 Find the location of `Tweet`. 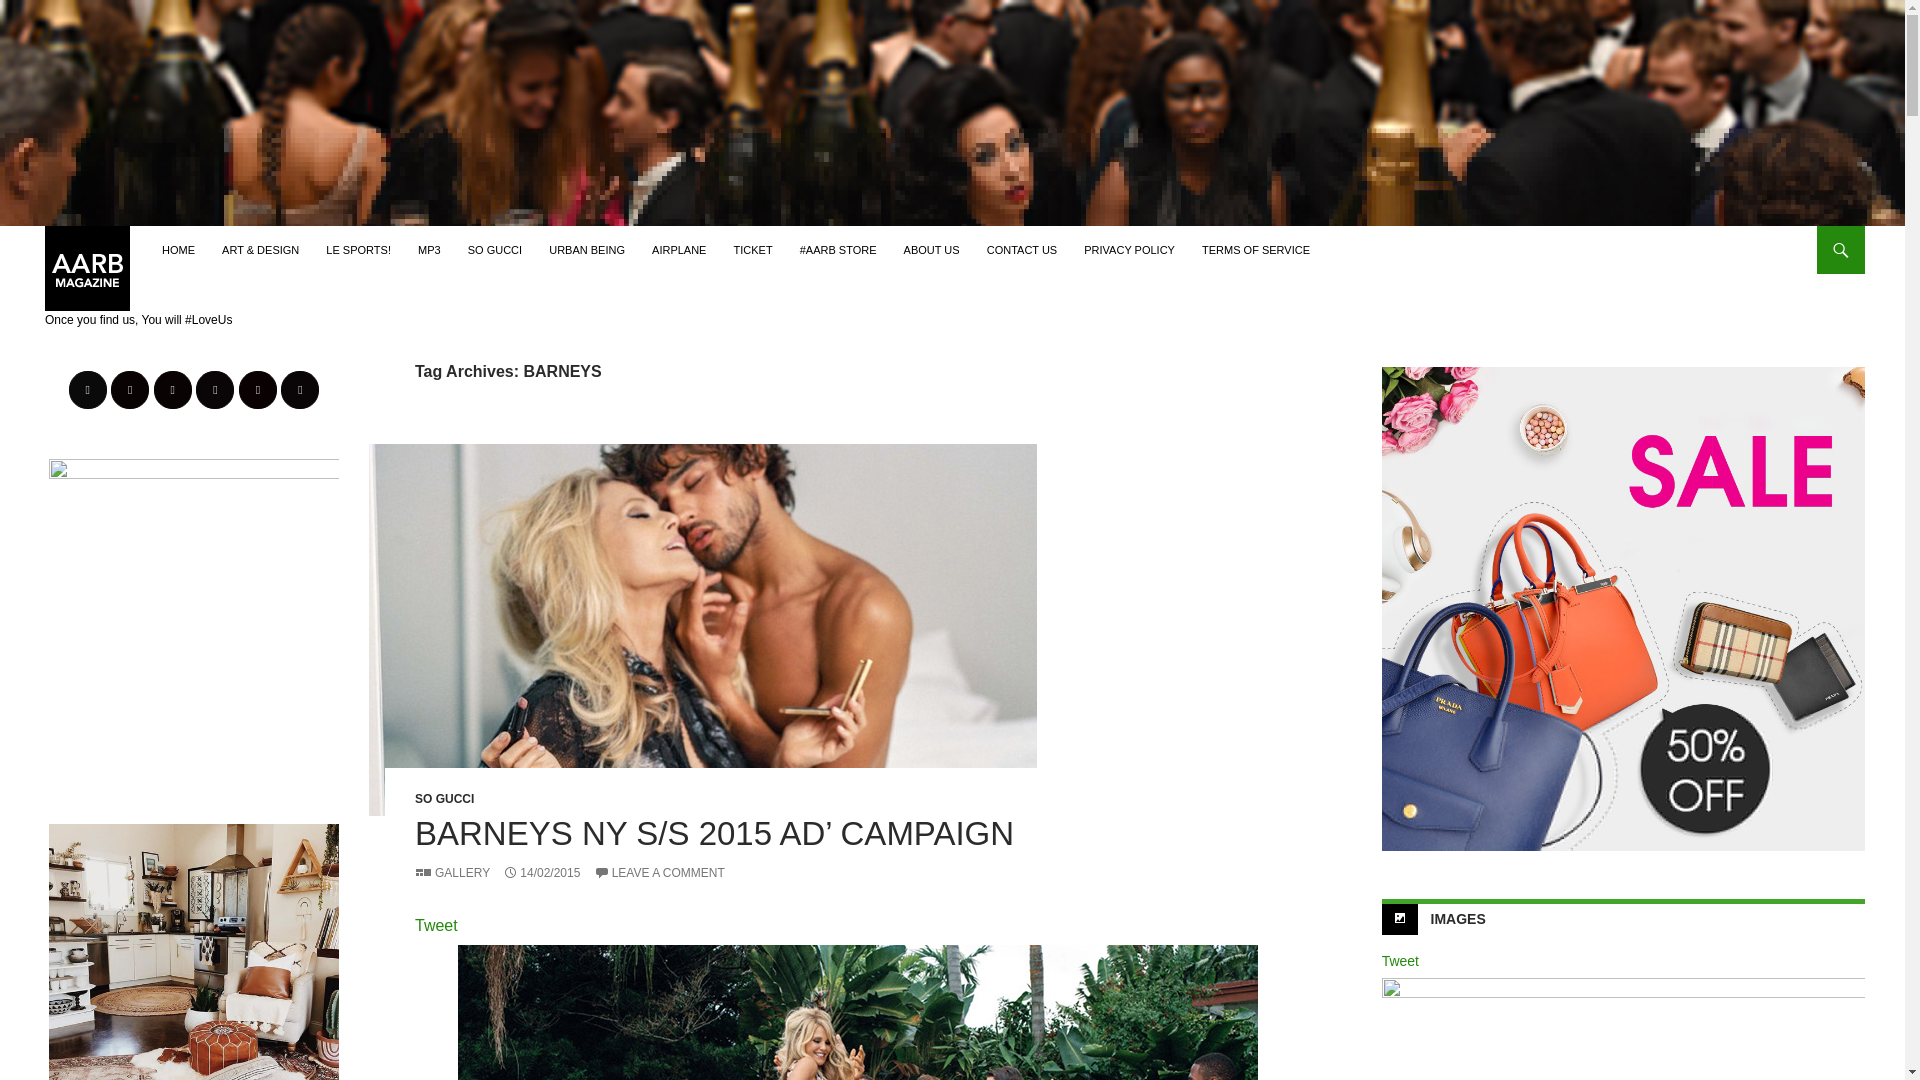

Tweet is located at coordinates (436, 925).